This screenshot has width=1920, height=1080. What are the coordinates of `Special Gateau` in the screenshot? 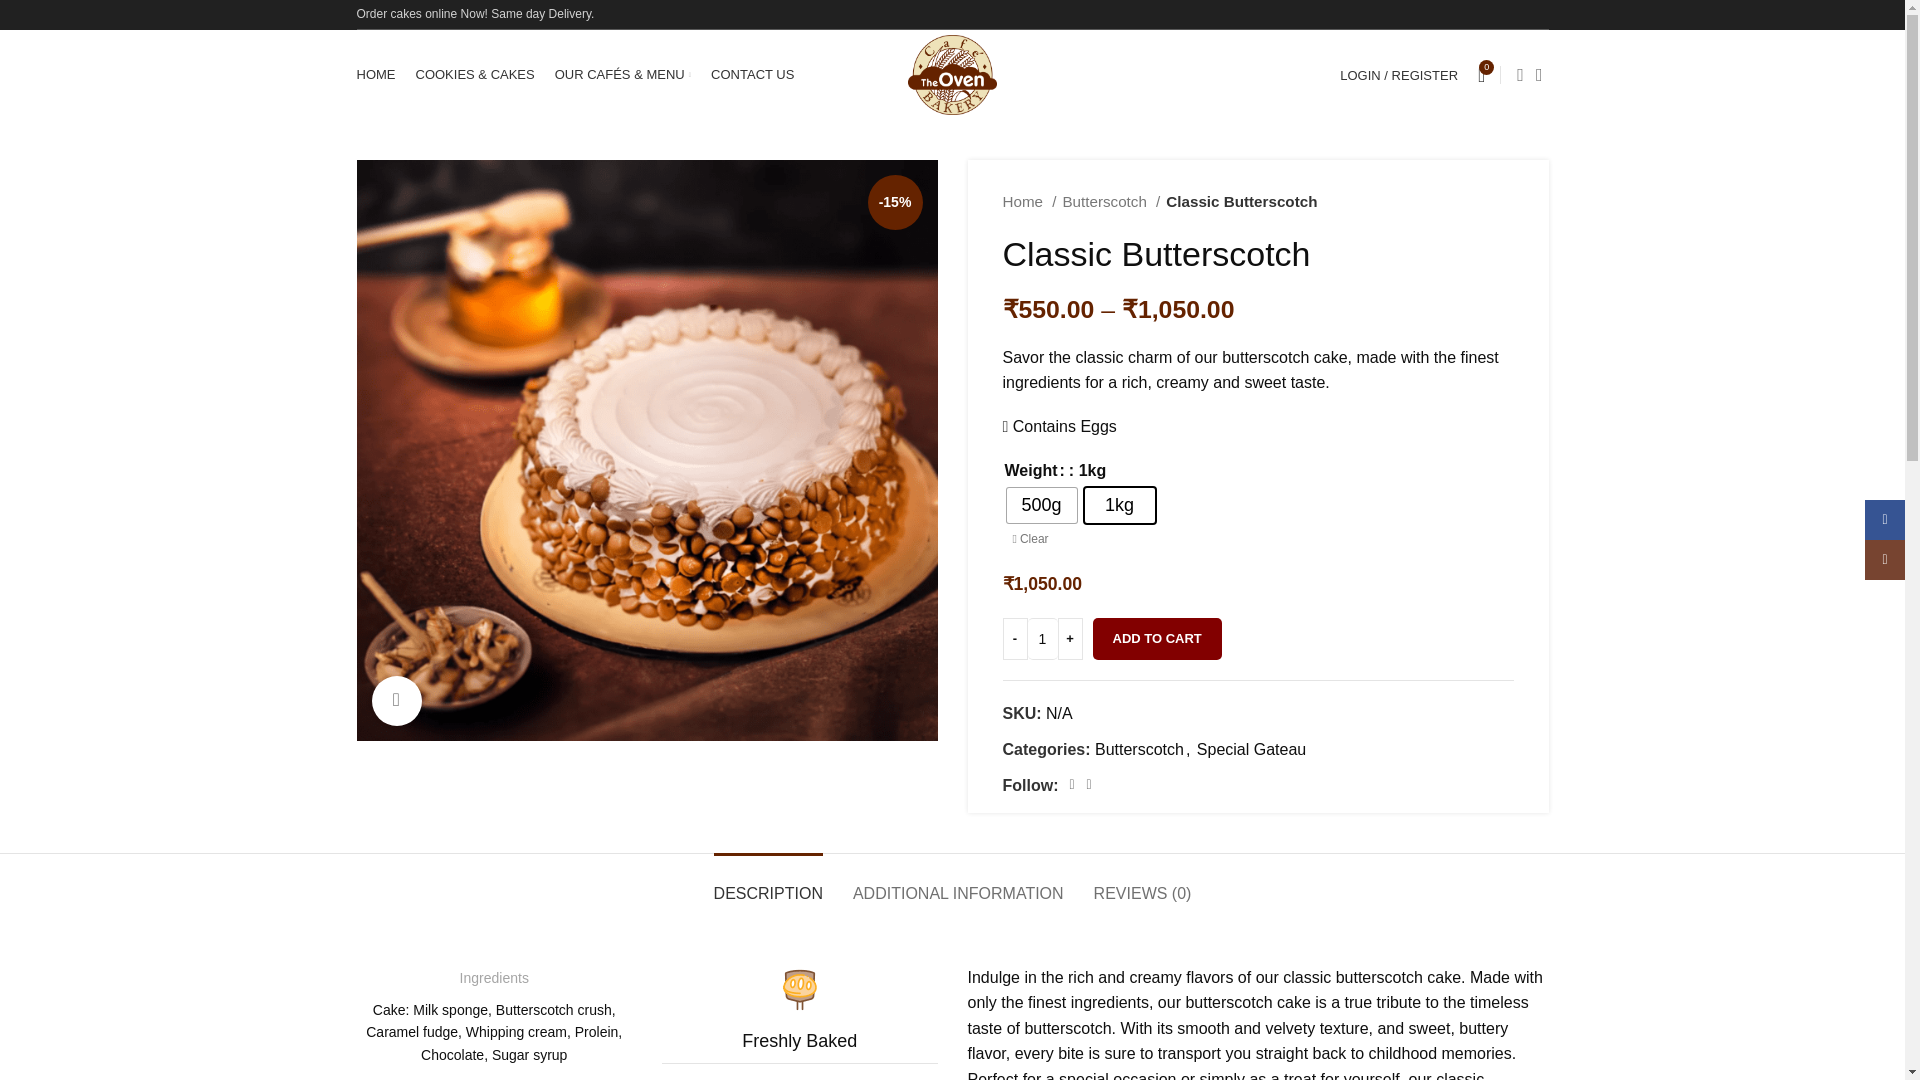 It's located at (1250, 749).